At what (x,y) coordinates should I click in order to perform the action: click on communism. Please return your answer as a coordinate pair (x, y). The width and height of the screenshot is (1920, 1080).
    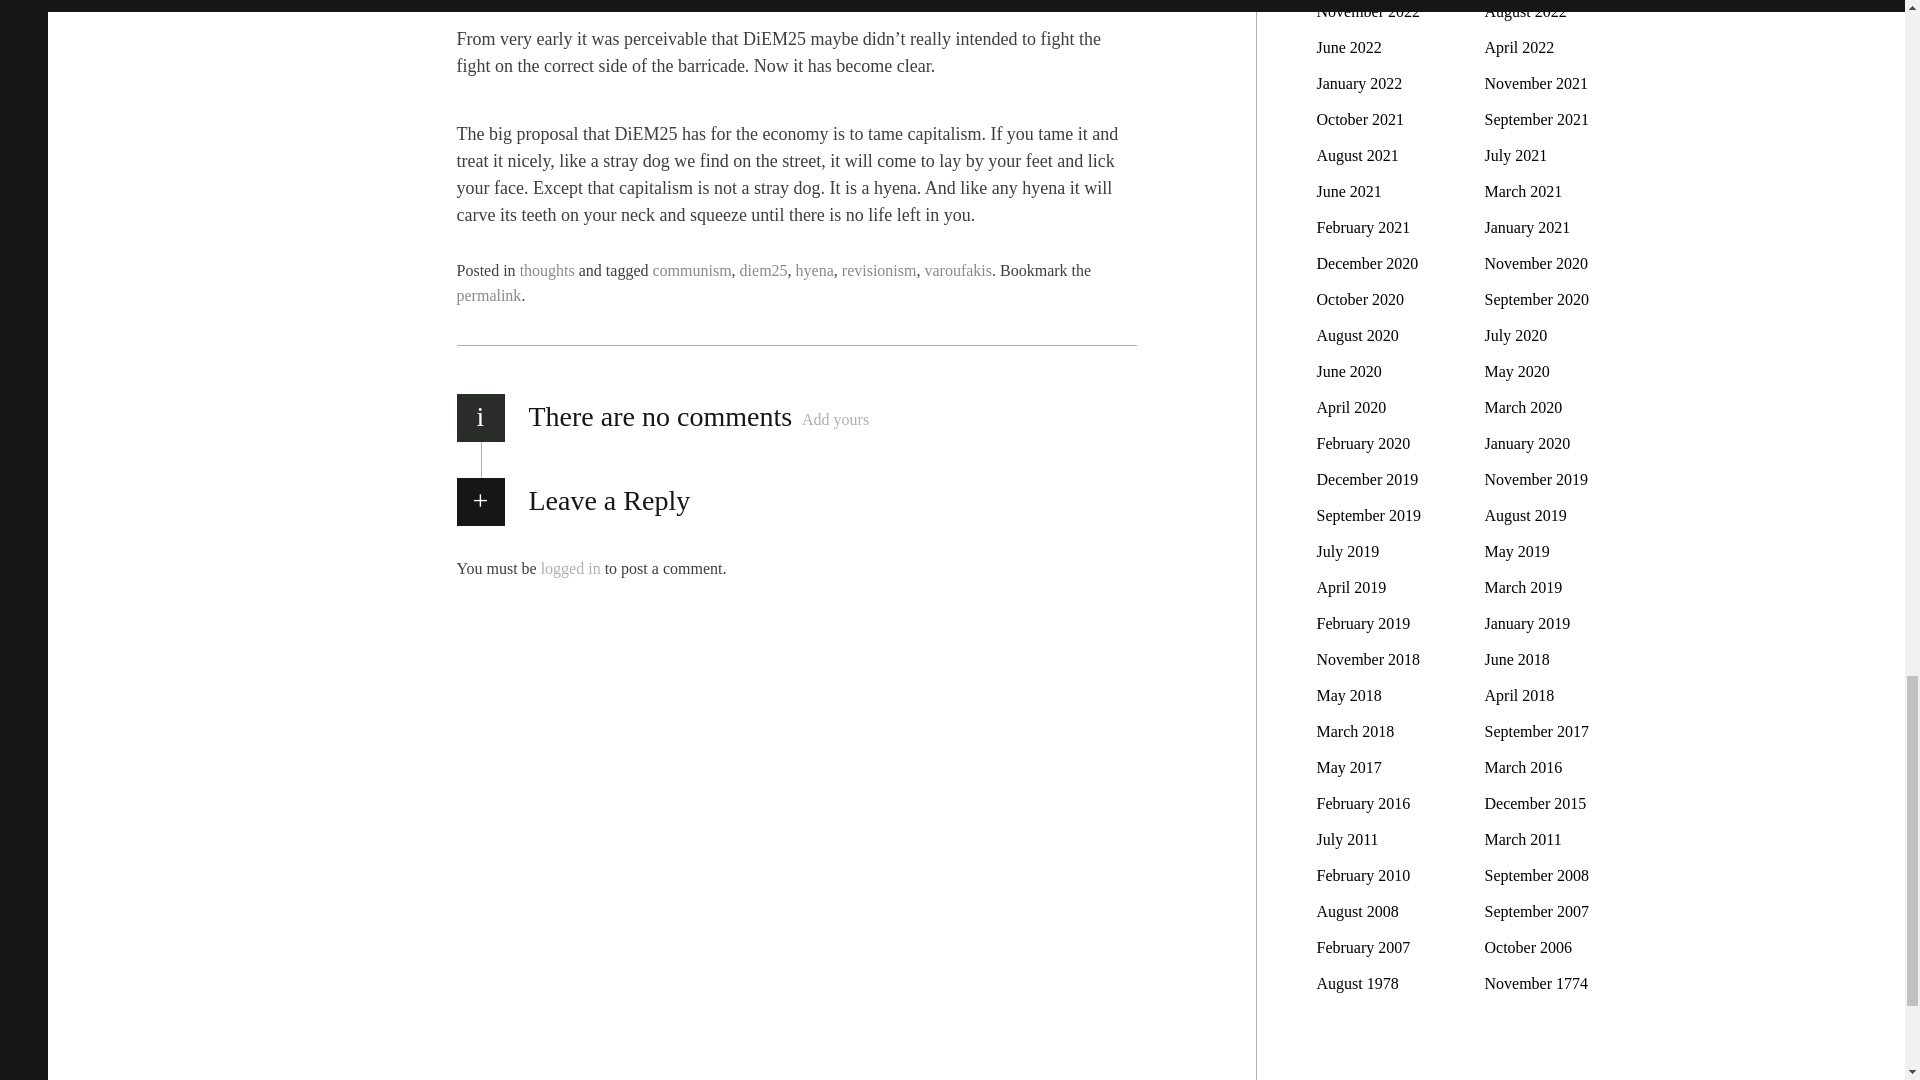
    Looking at the image, I should click on (692, 270).